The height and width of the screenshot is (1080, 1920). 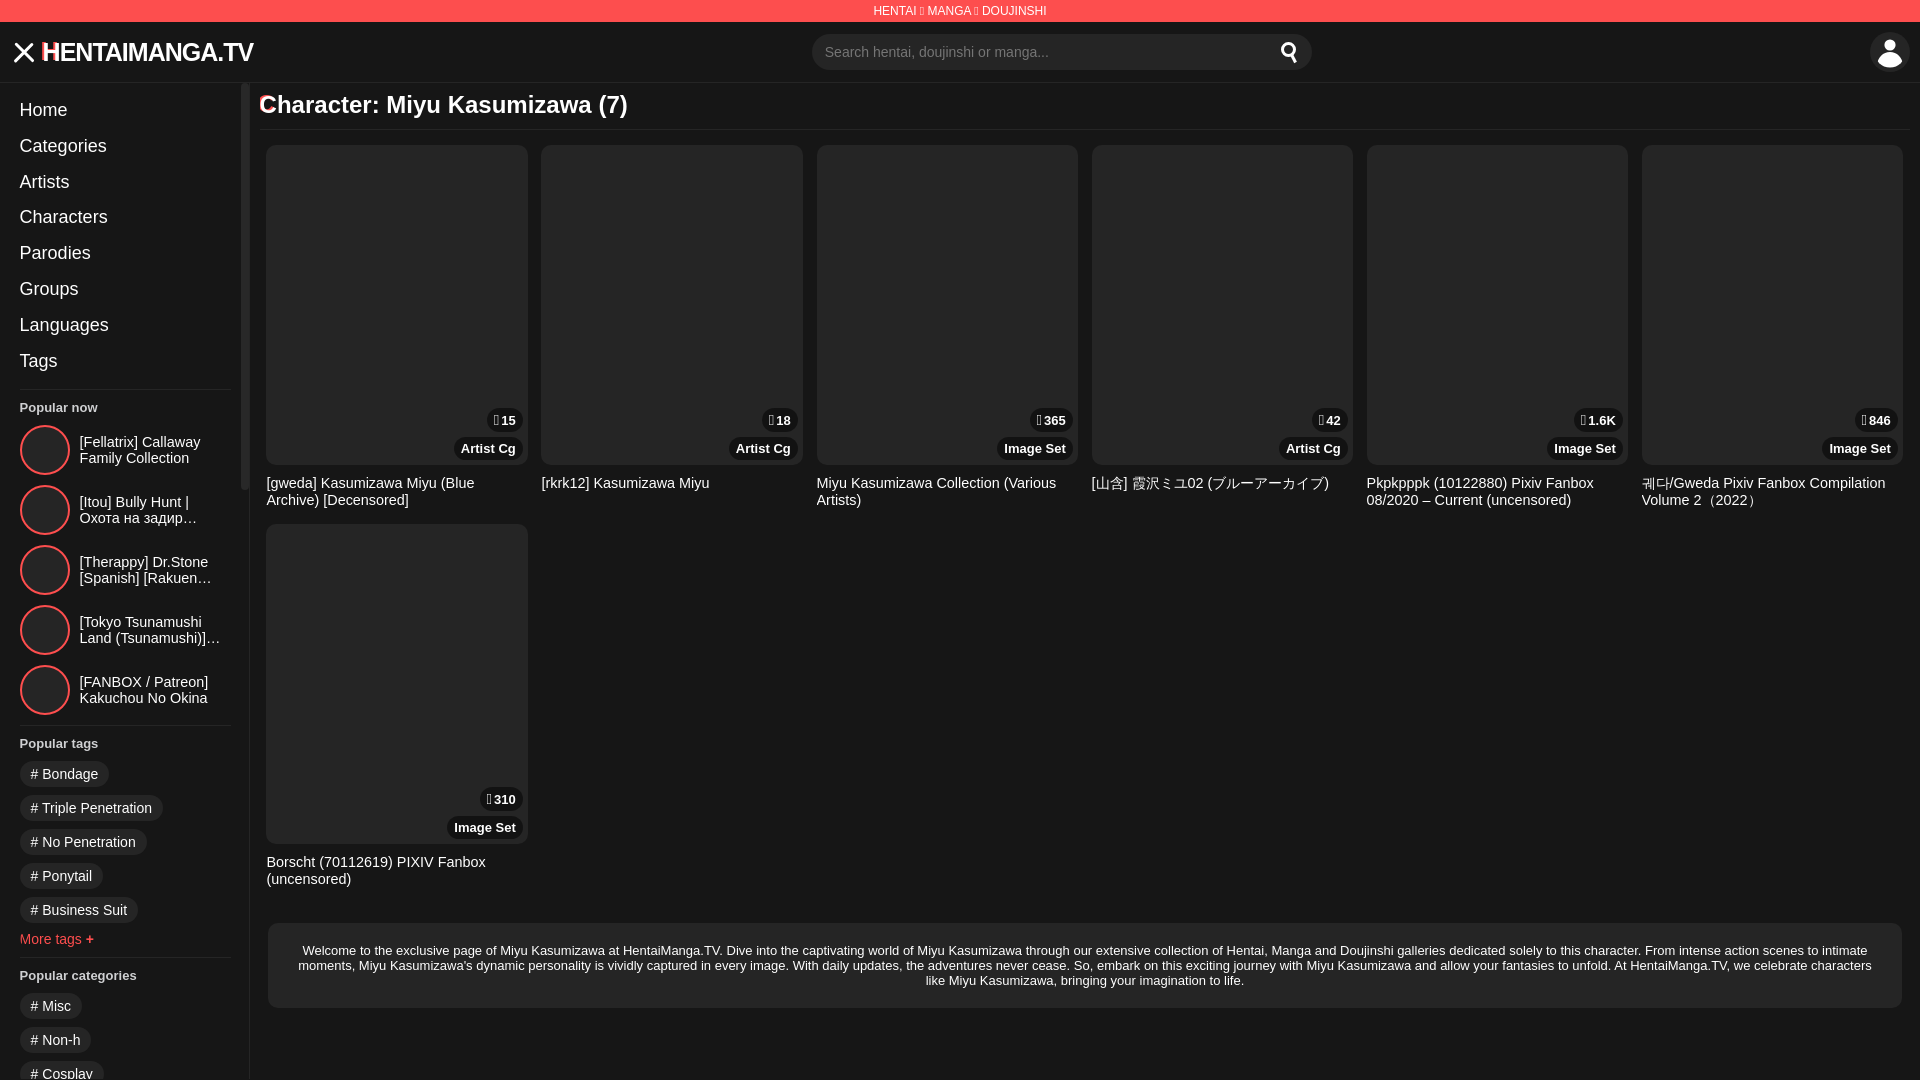 I want to click on More tags, so click(x=56, y=938).